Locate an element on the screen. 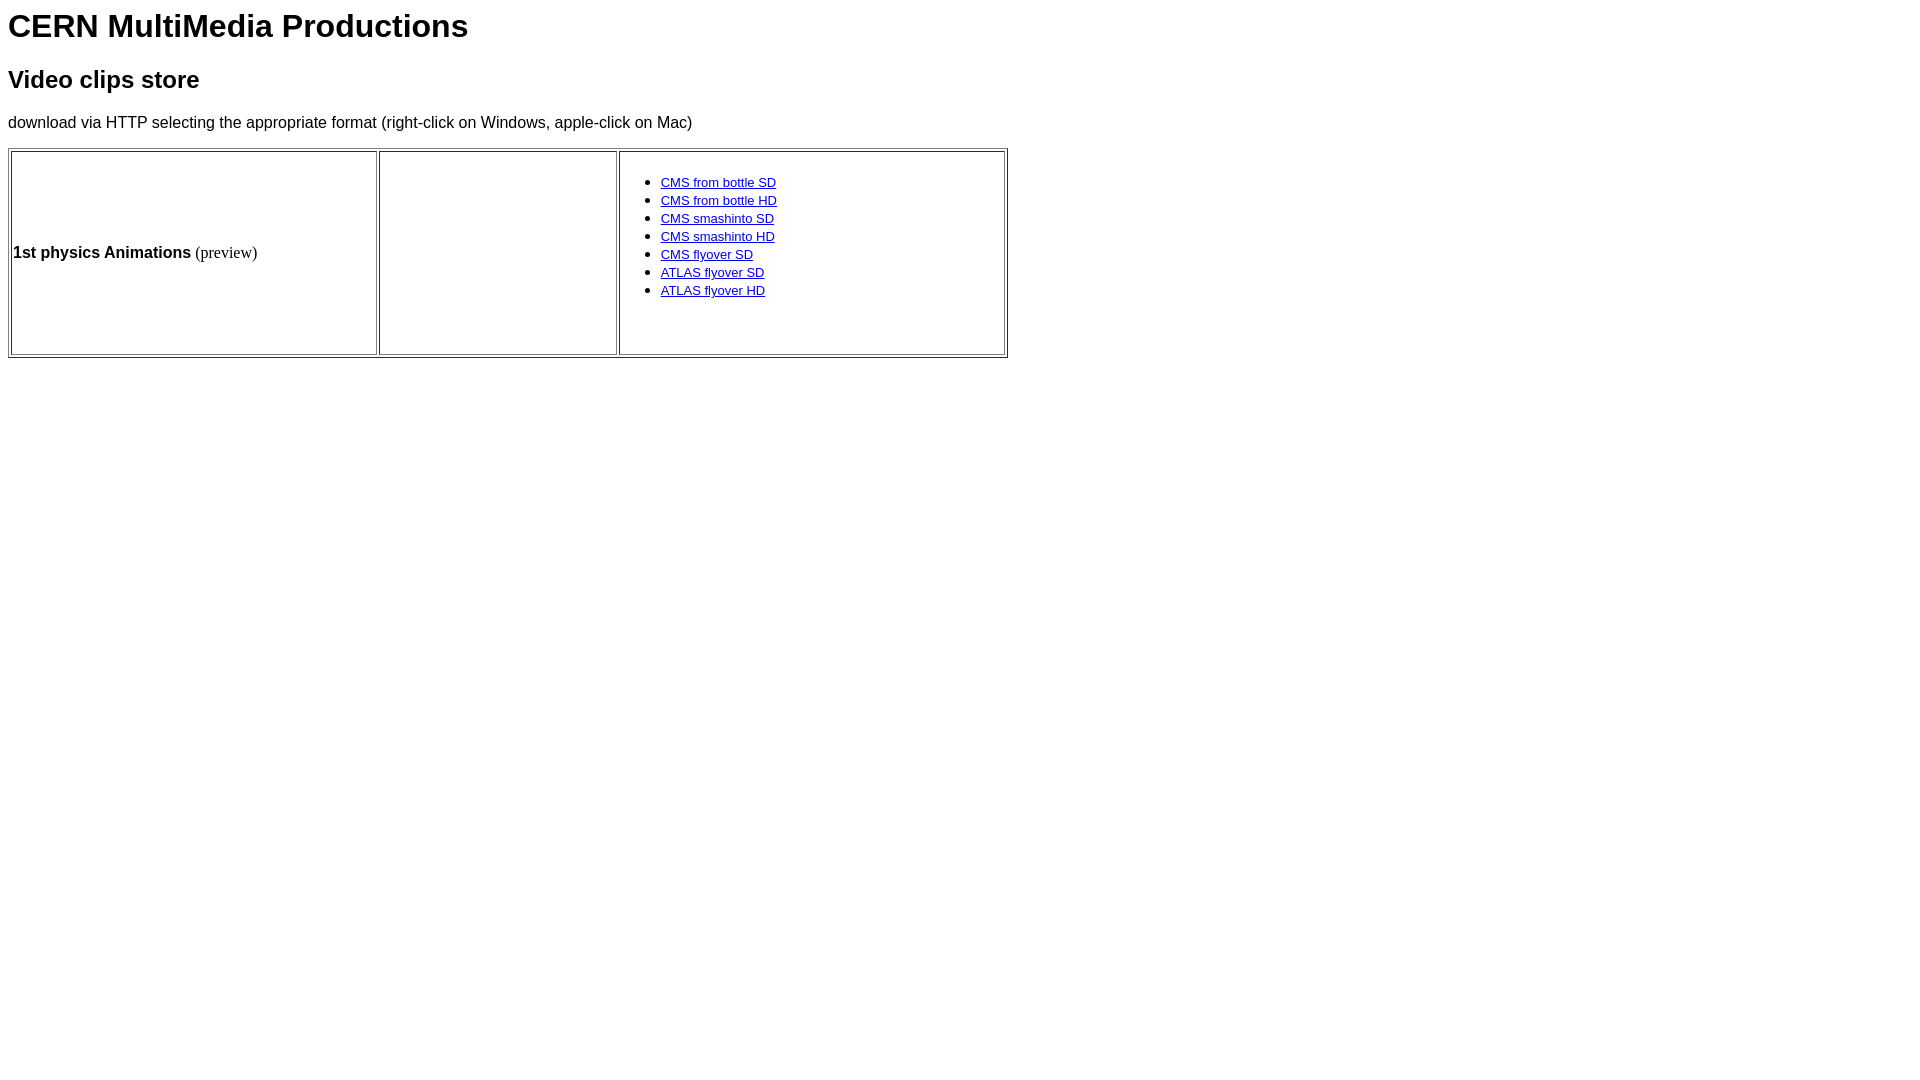 Image resolution: width=1920 pixels, height=1080 pixels. CMS smashinto SD is located at coordinates (718, 218).